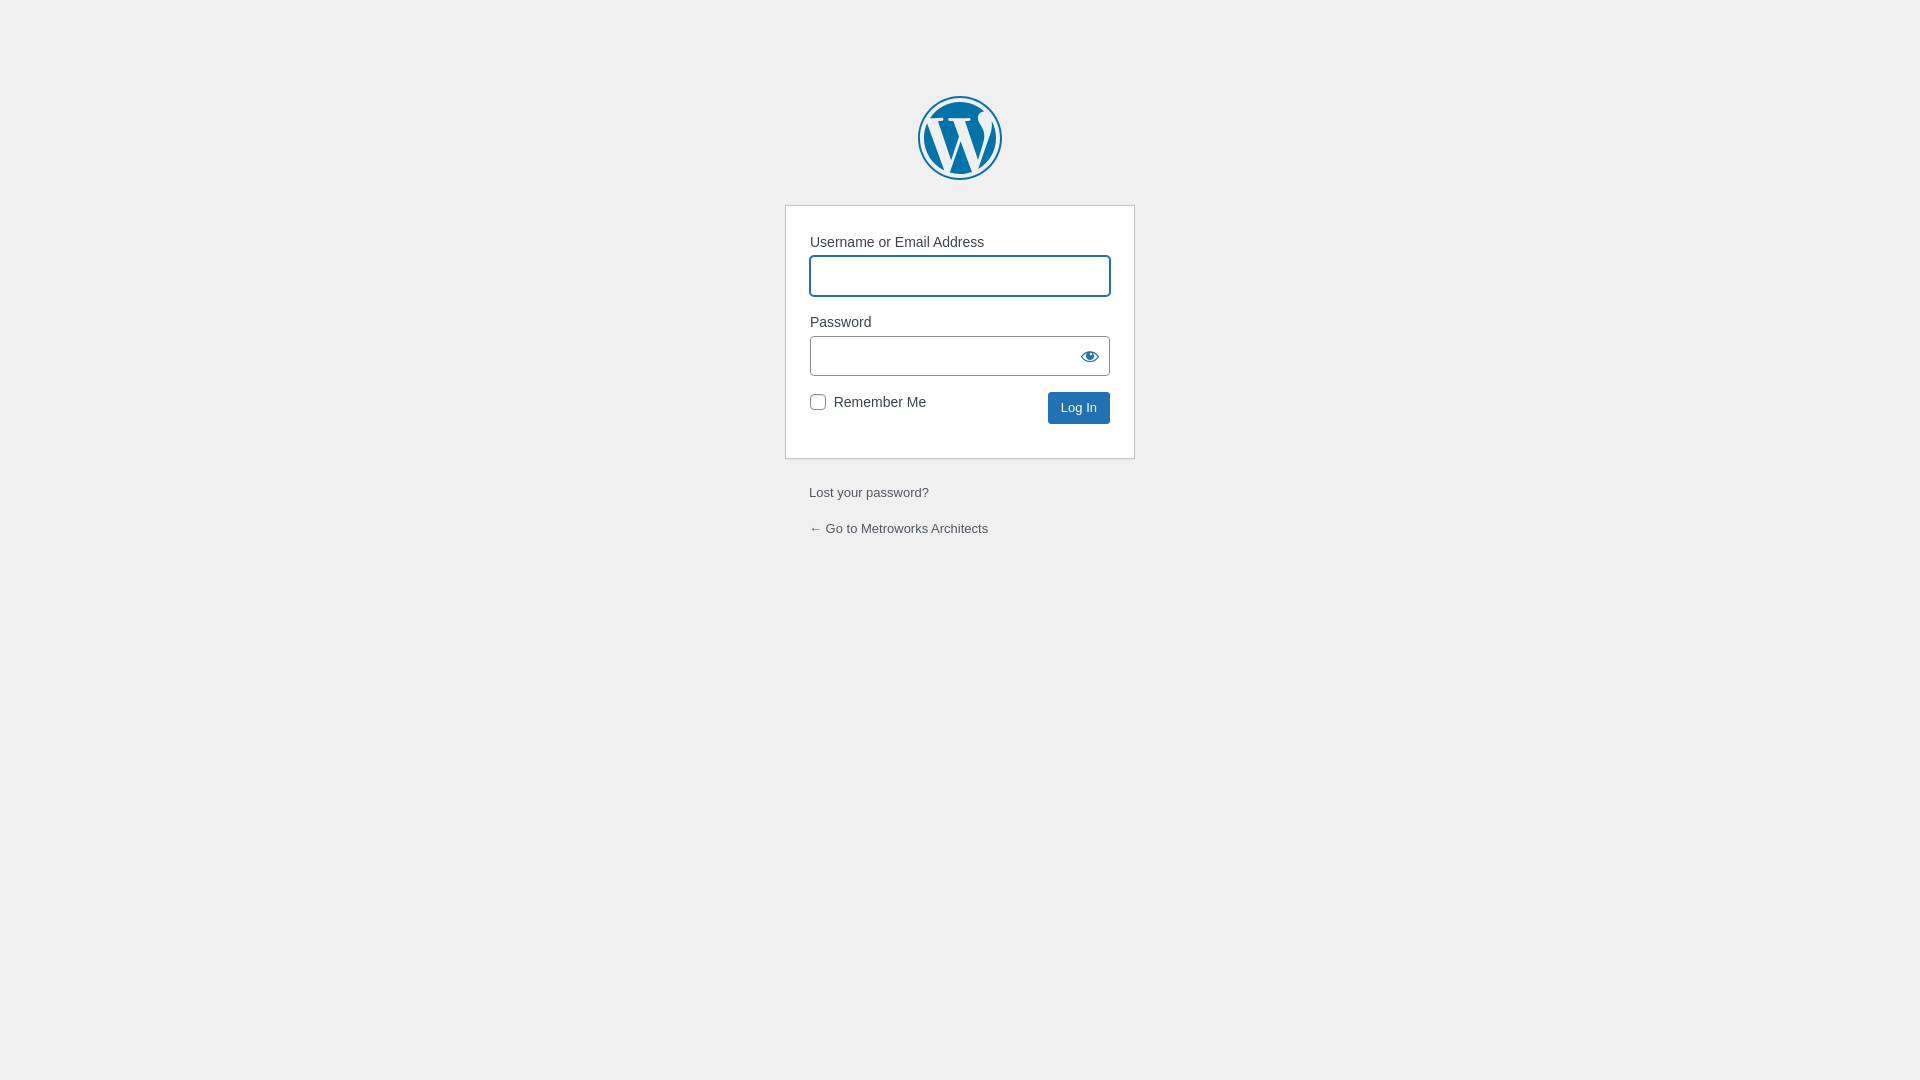 The height and width of the screenshot is (1080, 1920). I want to click on Powered by WordPress, so click(960, 138).